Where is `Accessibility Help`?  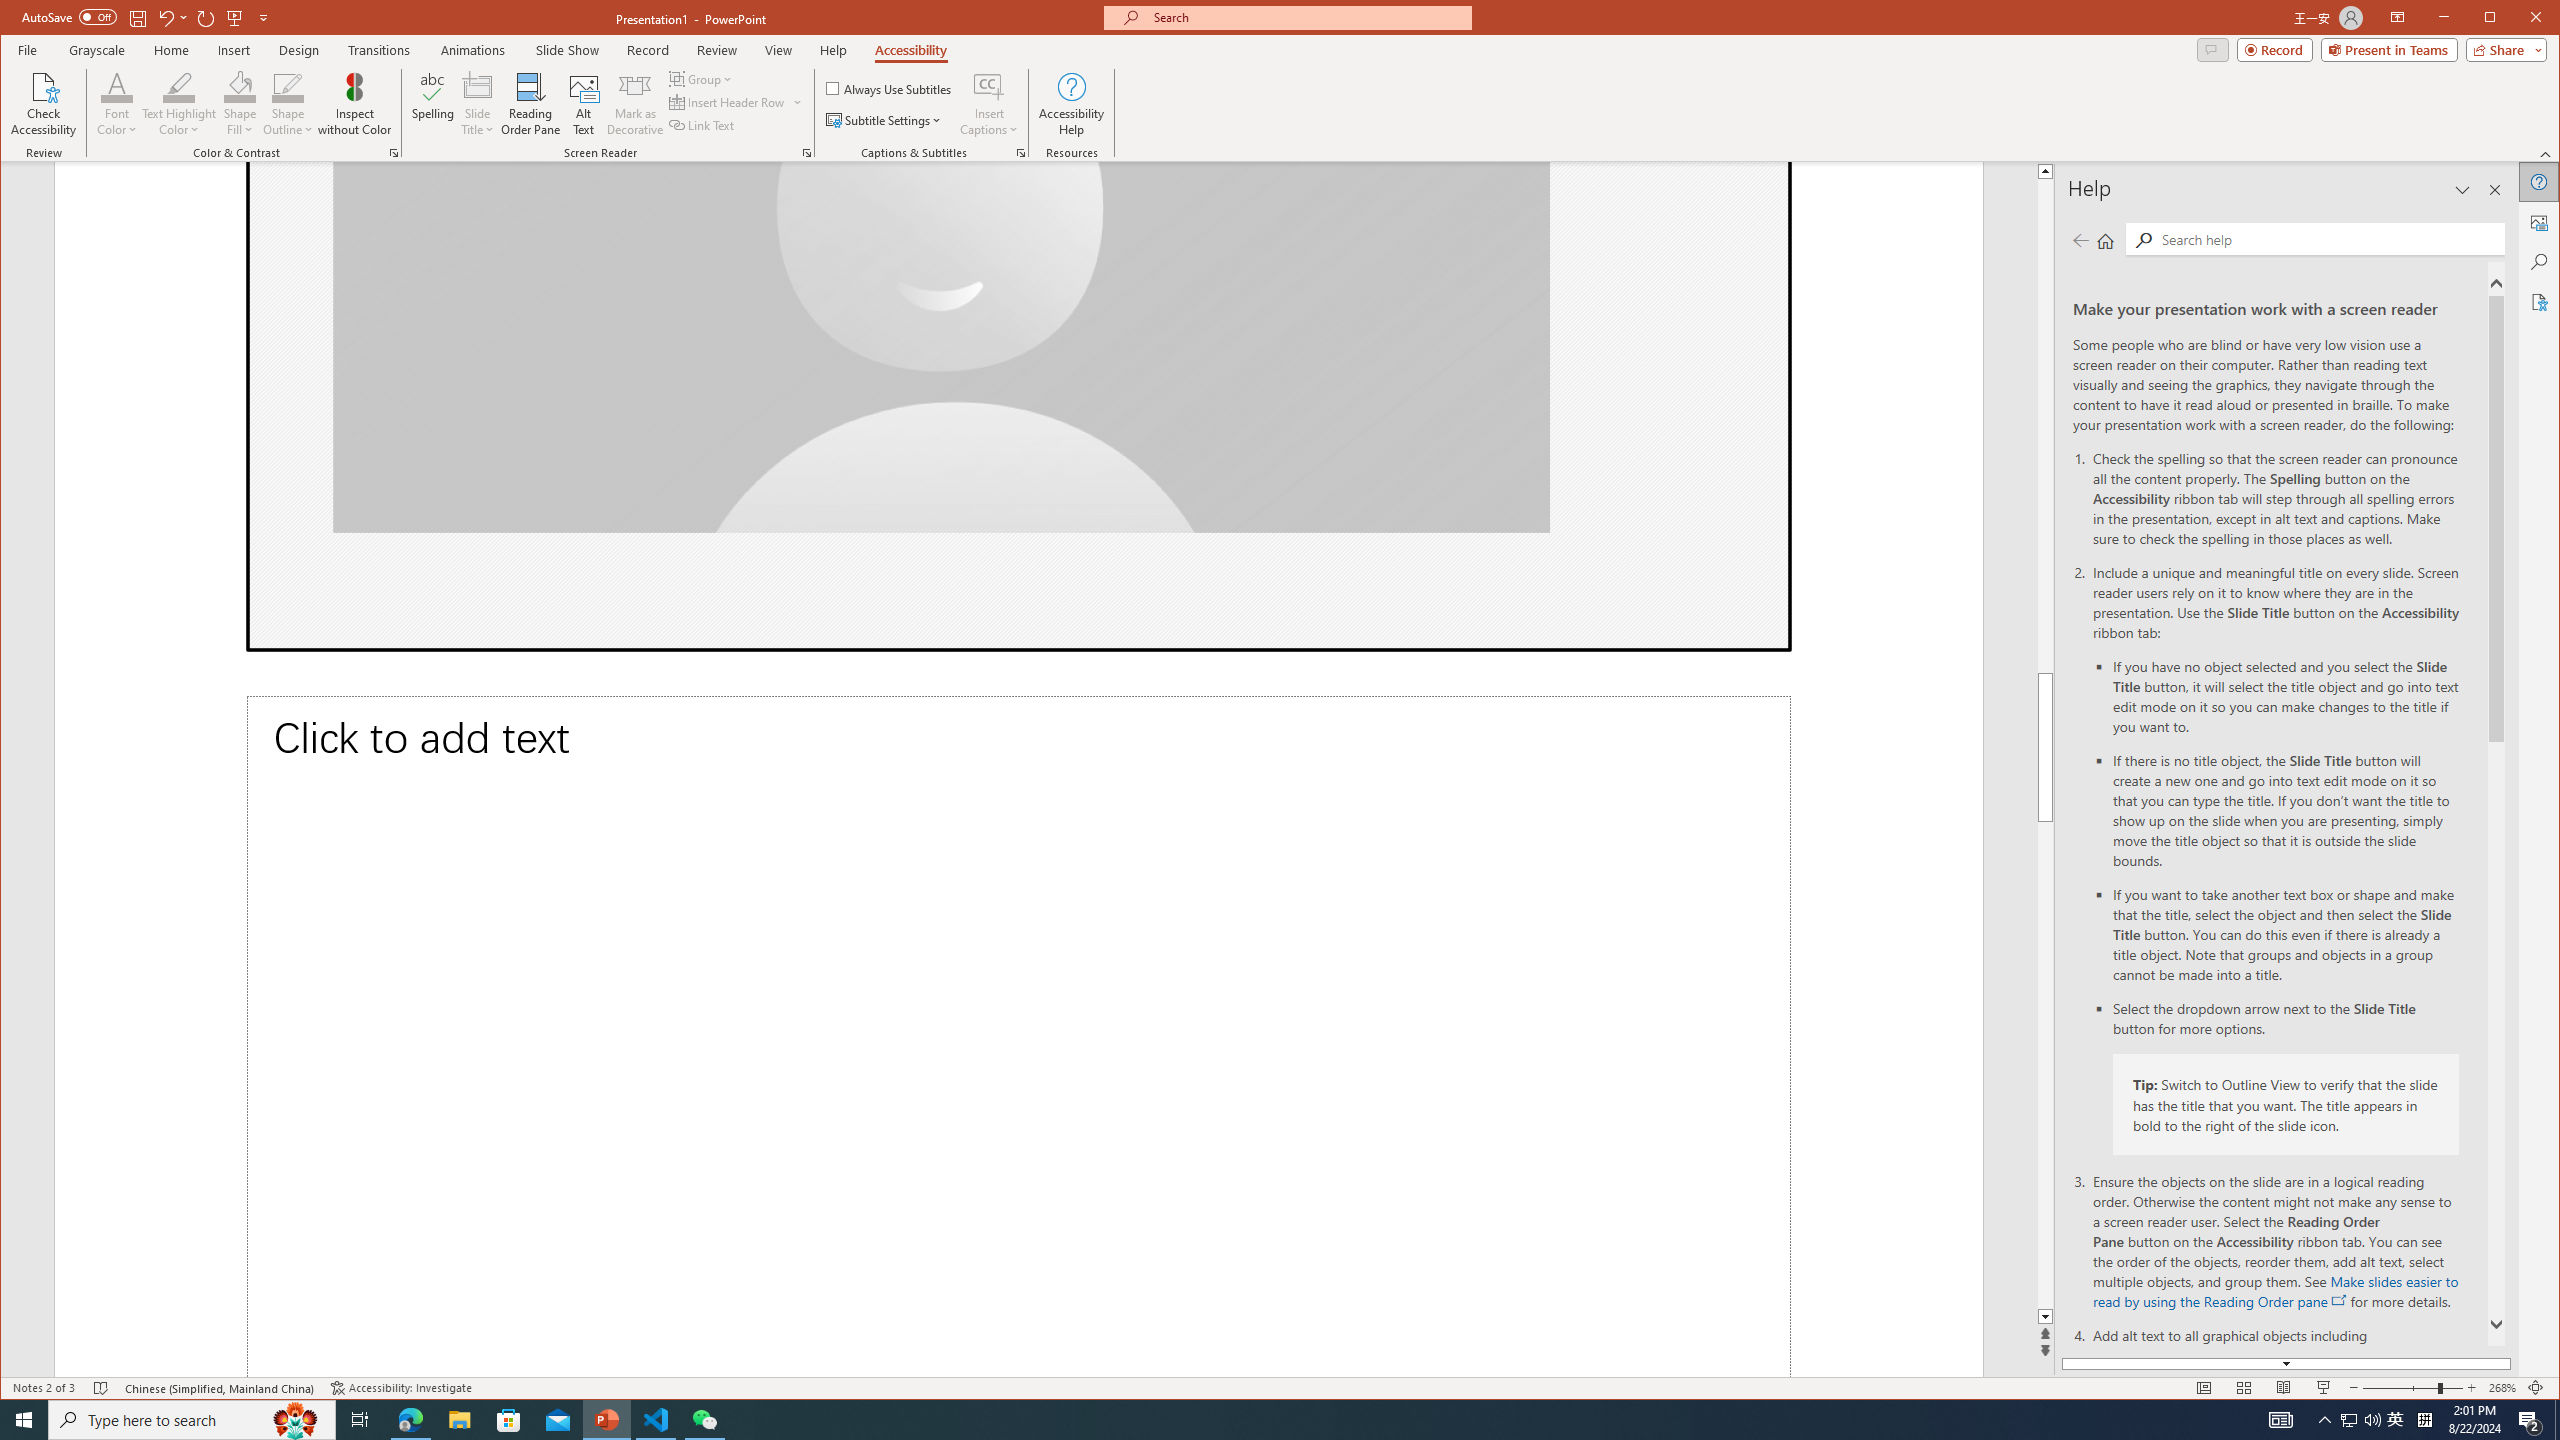
Accessibility Help is located at coordinates (1070, 104).